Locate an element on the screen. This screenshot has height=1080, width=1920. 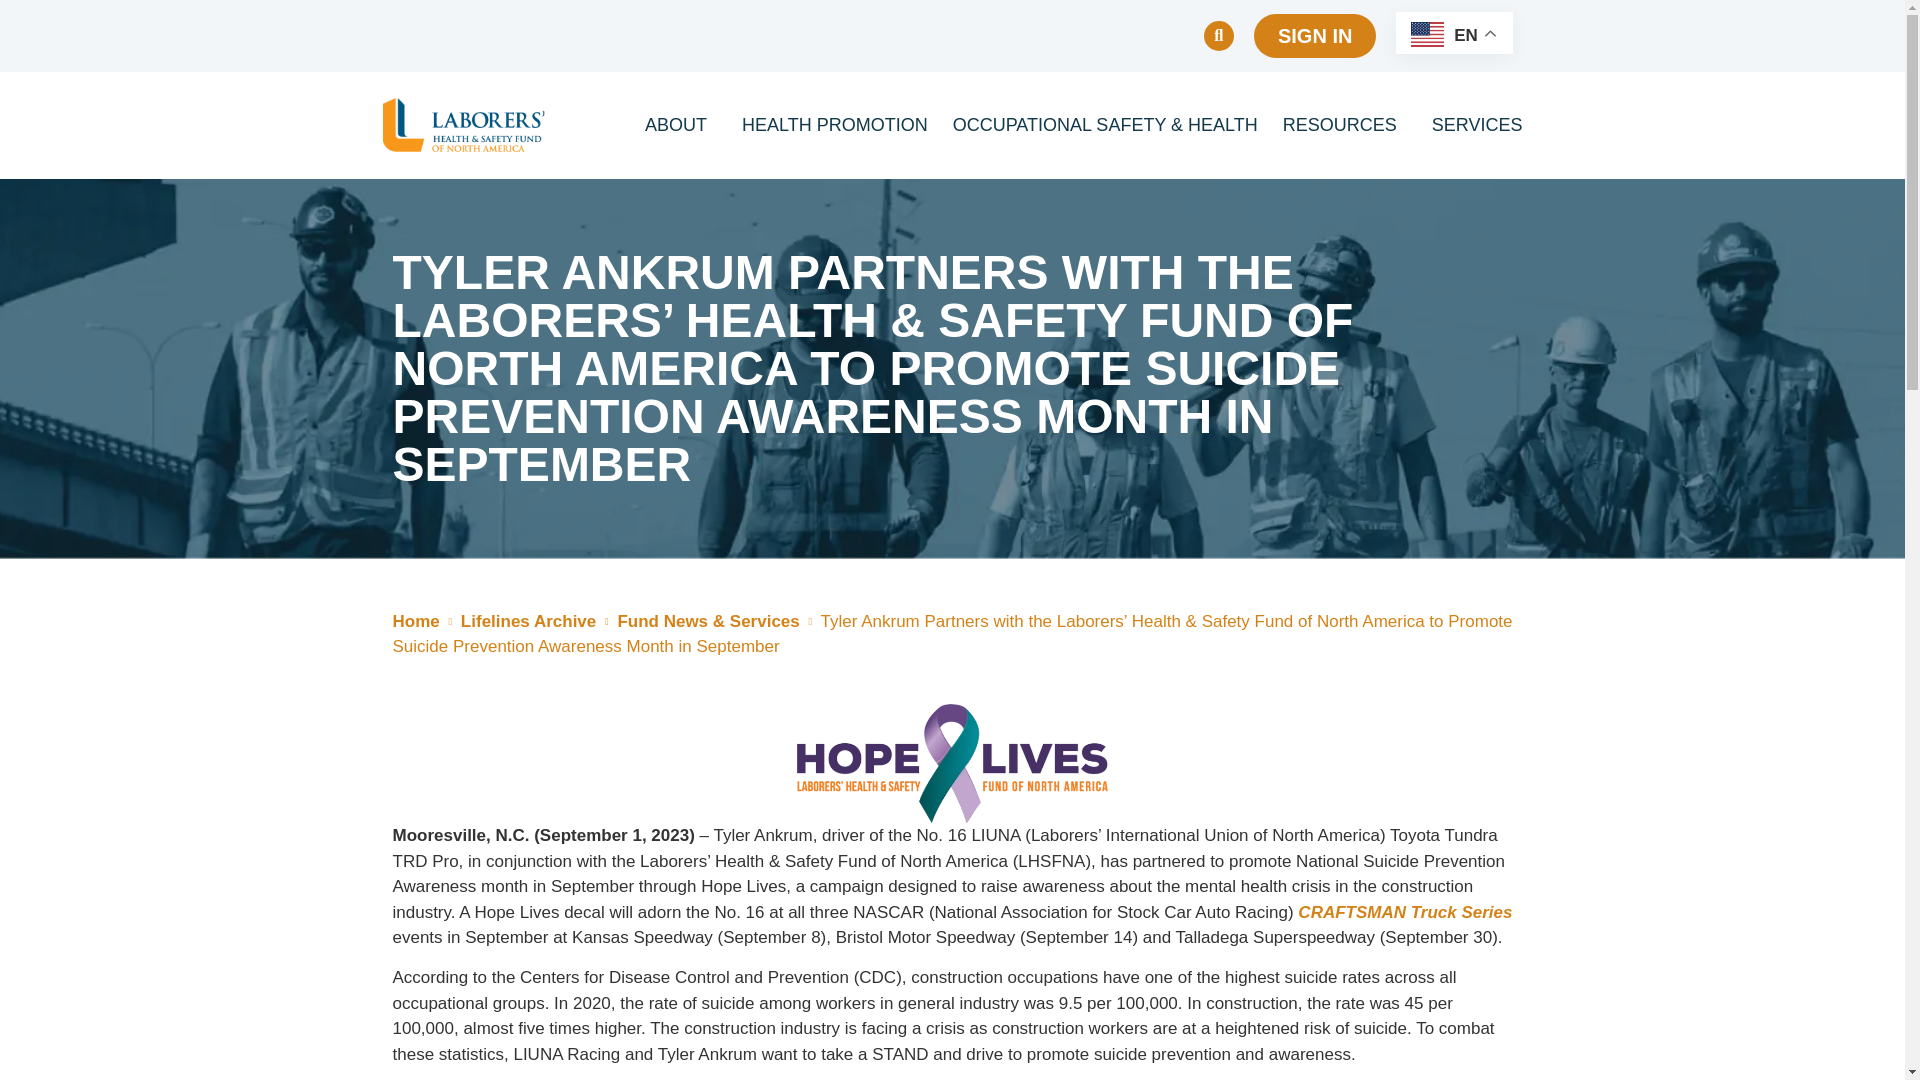
SERVICES is located at coordinates (1477, 124).